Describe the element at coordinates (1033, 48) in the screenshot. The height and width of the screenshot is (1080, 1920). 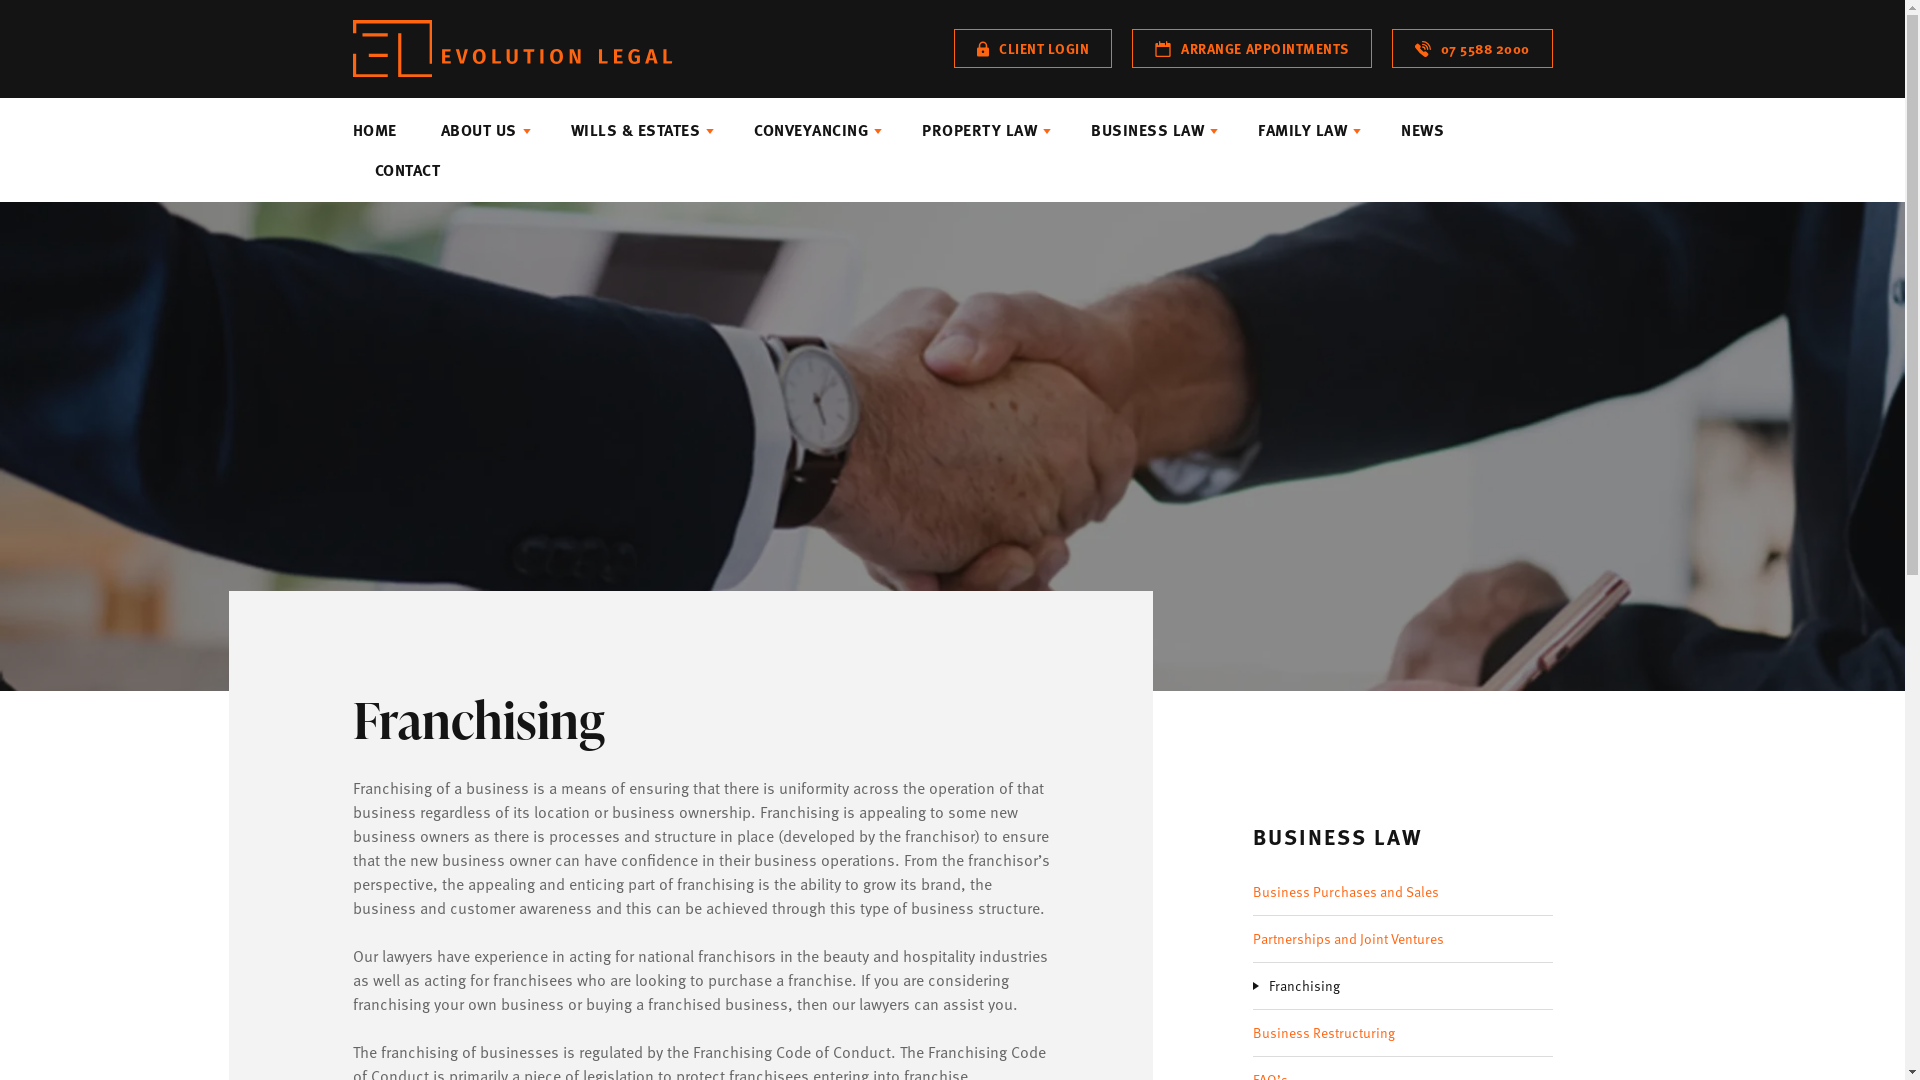
I see `CLIENT LOGIN` at that location.